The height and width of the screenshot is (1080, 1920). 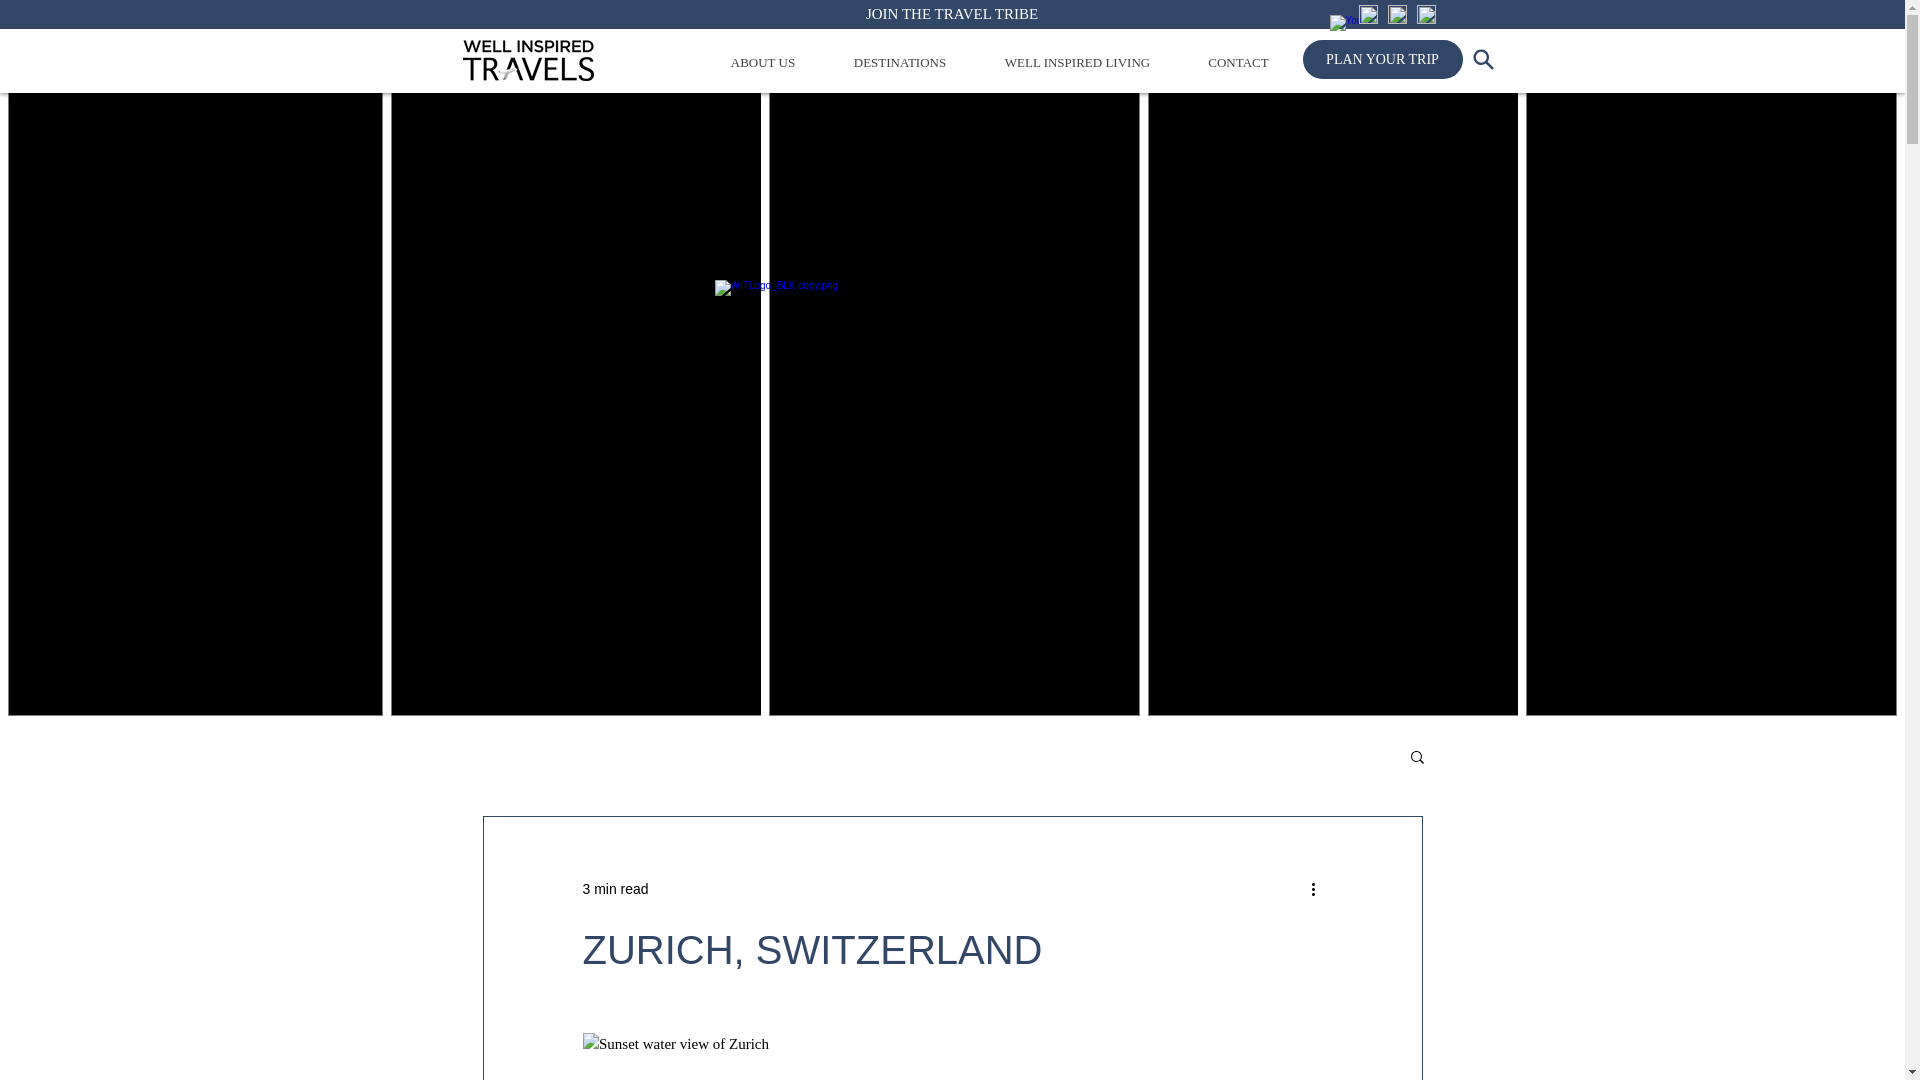 What do you see at coordinates (952, 14) in the screenshot?
I see `JOIN THE TRAVEL TRIBE` at bounding box center [952, 14].